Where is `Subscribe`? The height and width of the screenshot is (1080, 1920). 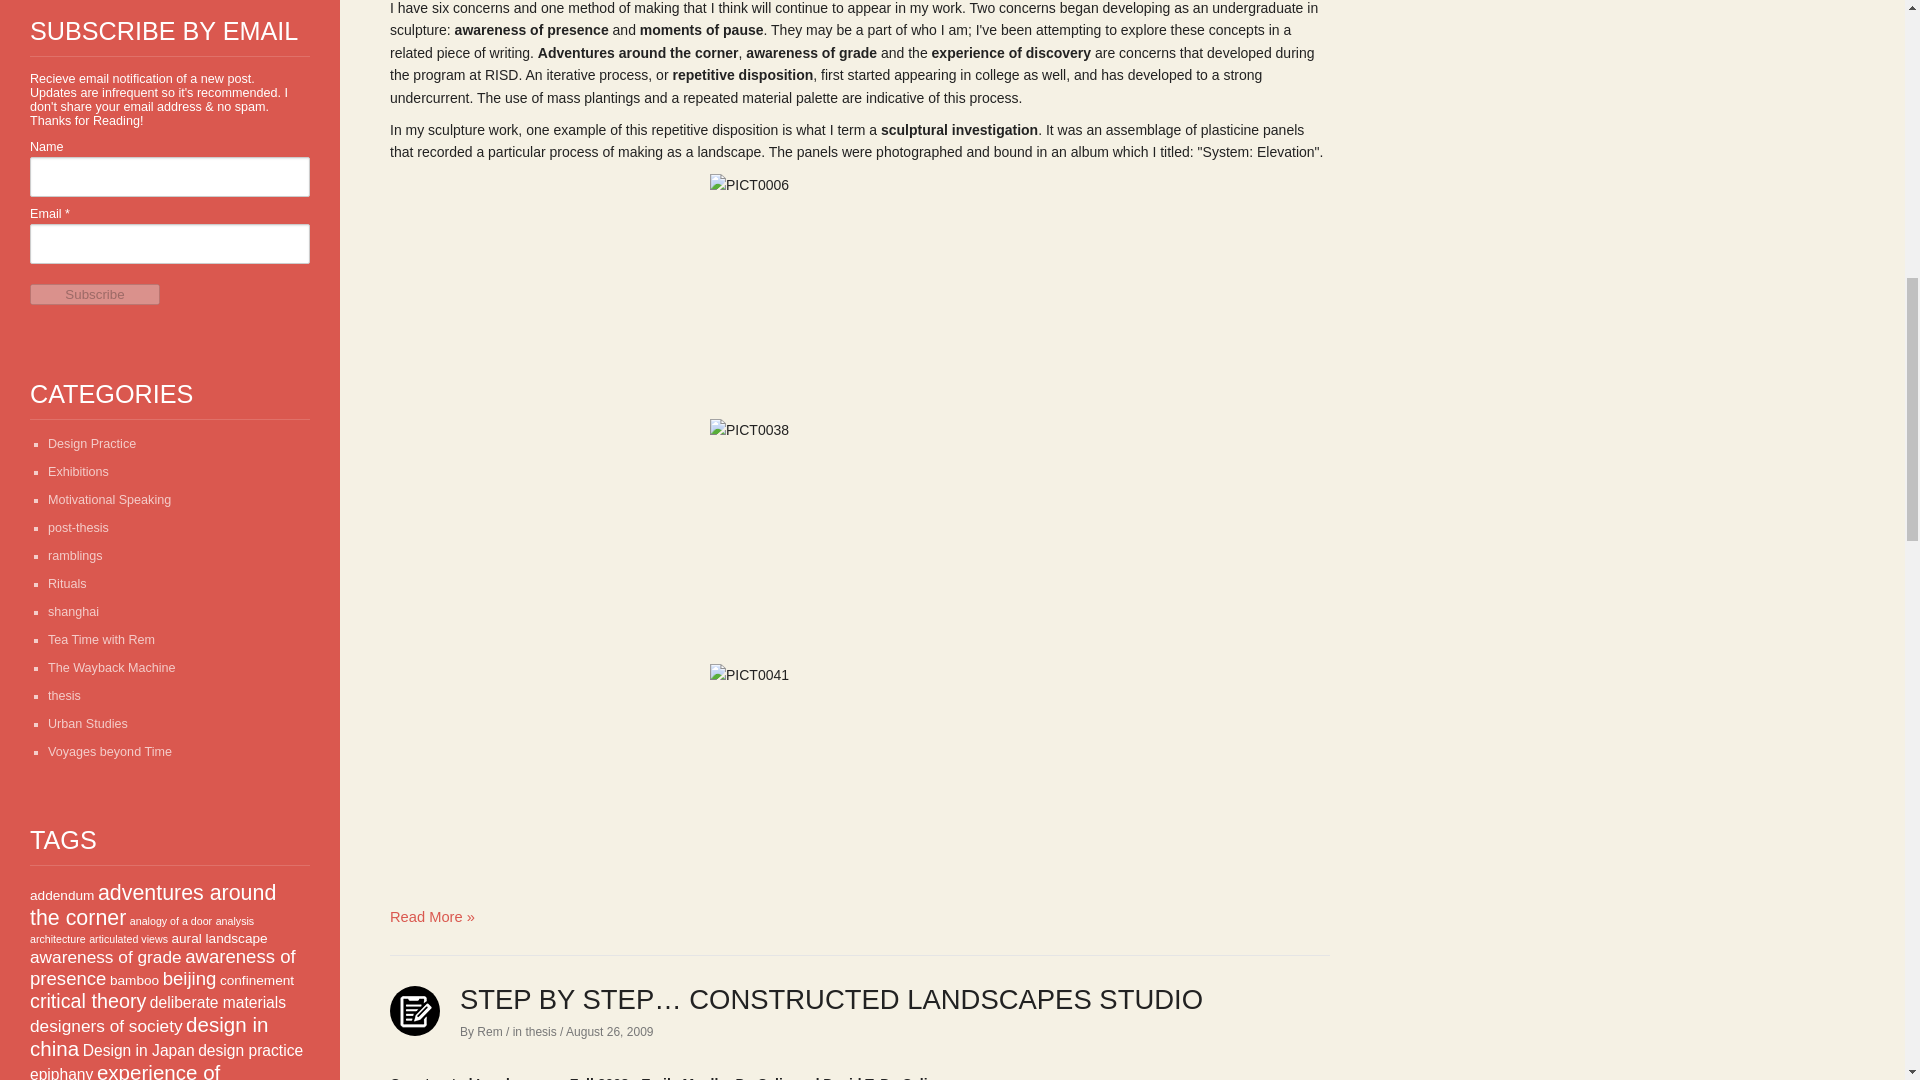 Subscribe is located at coordinates (94, 294).